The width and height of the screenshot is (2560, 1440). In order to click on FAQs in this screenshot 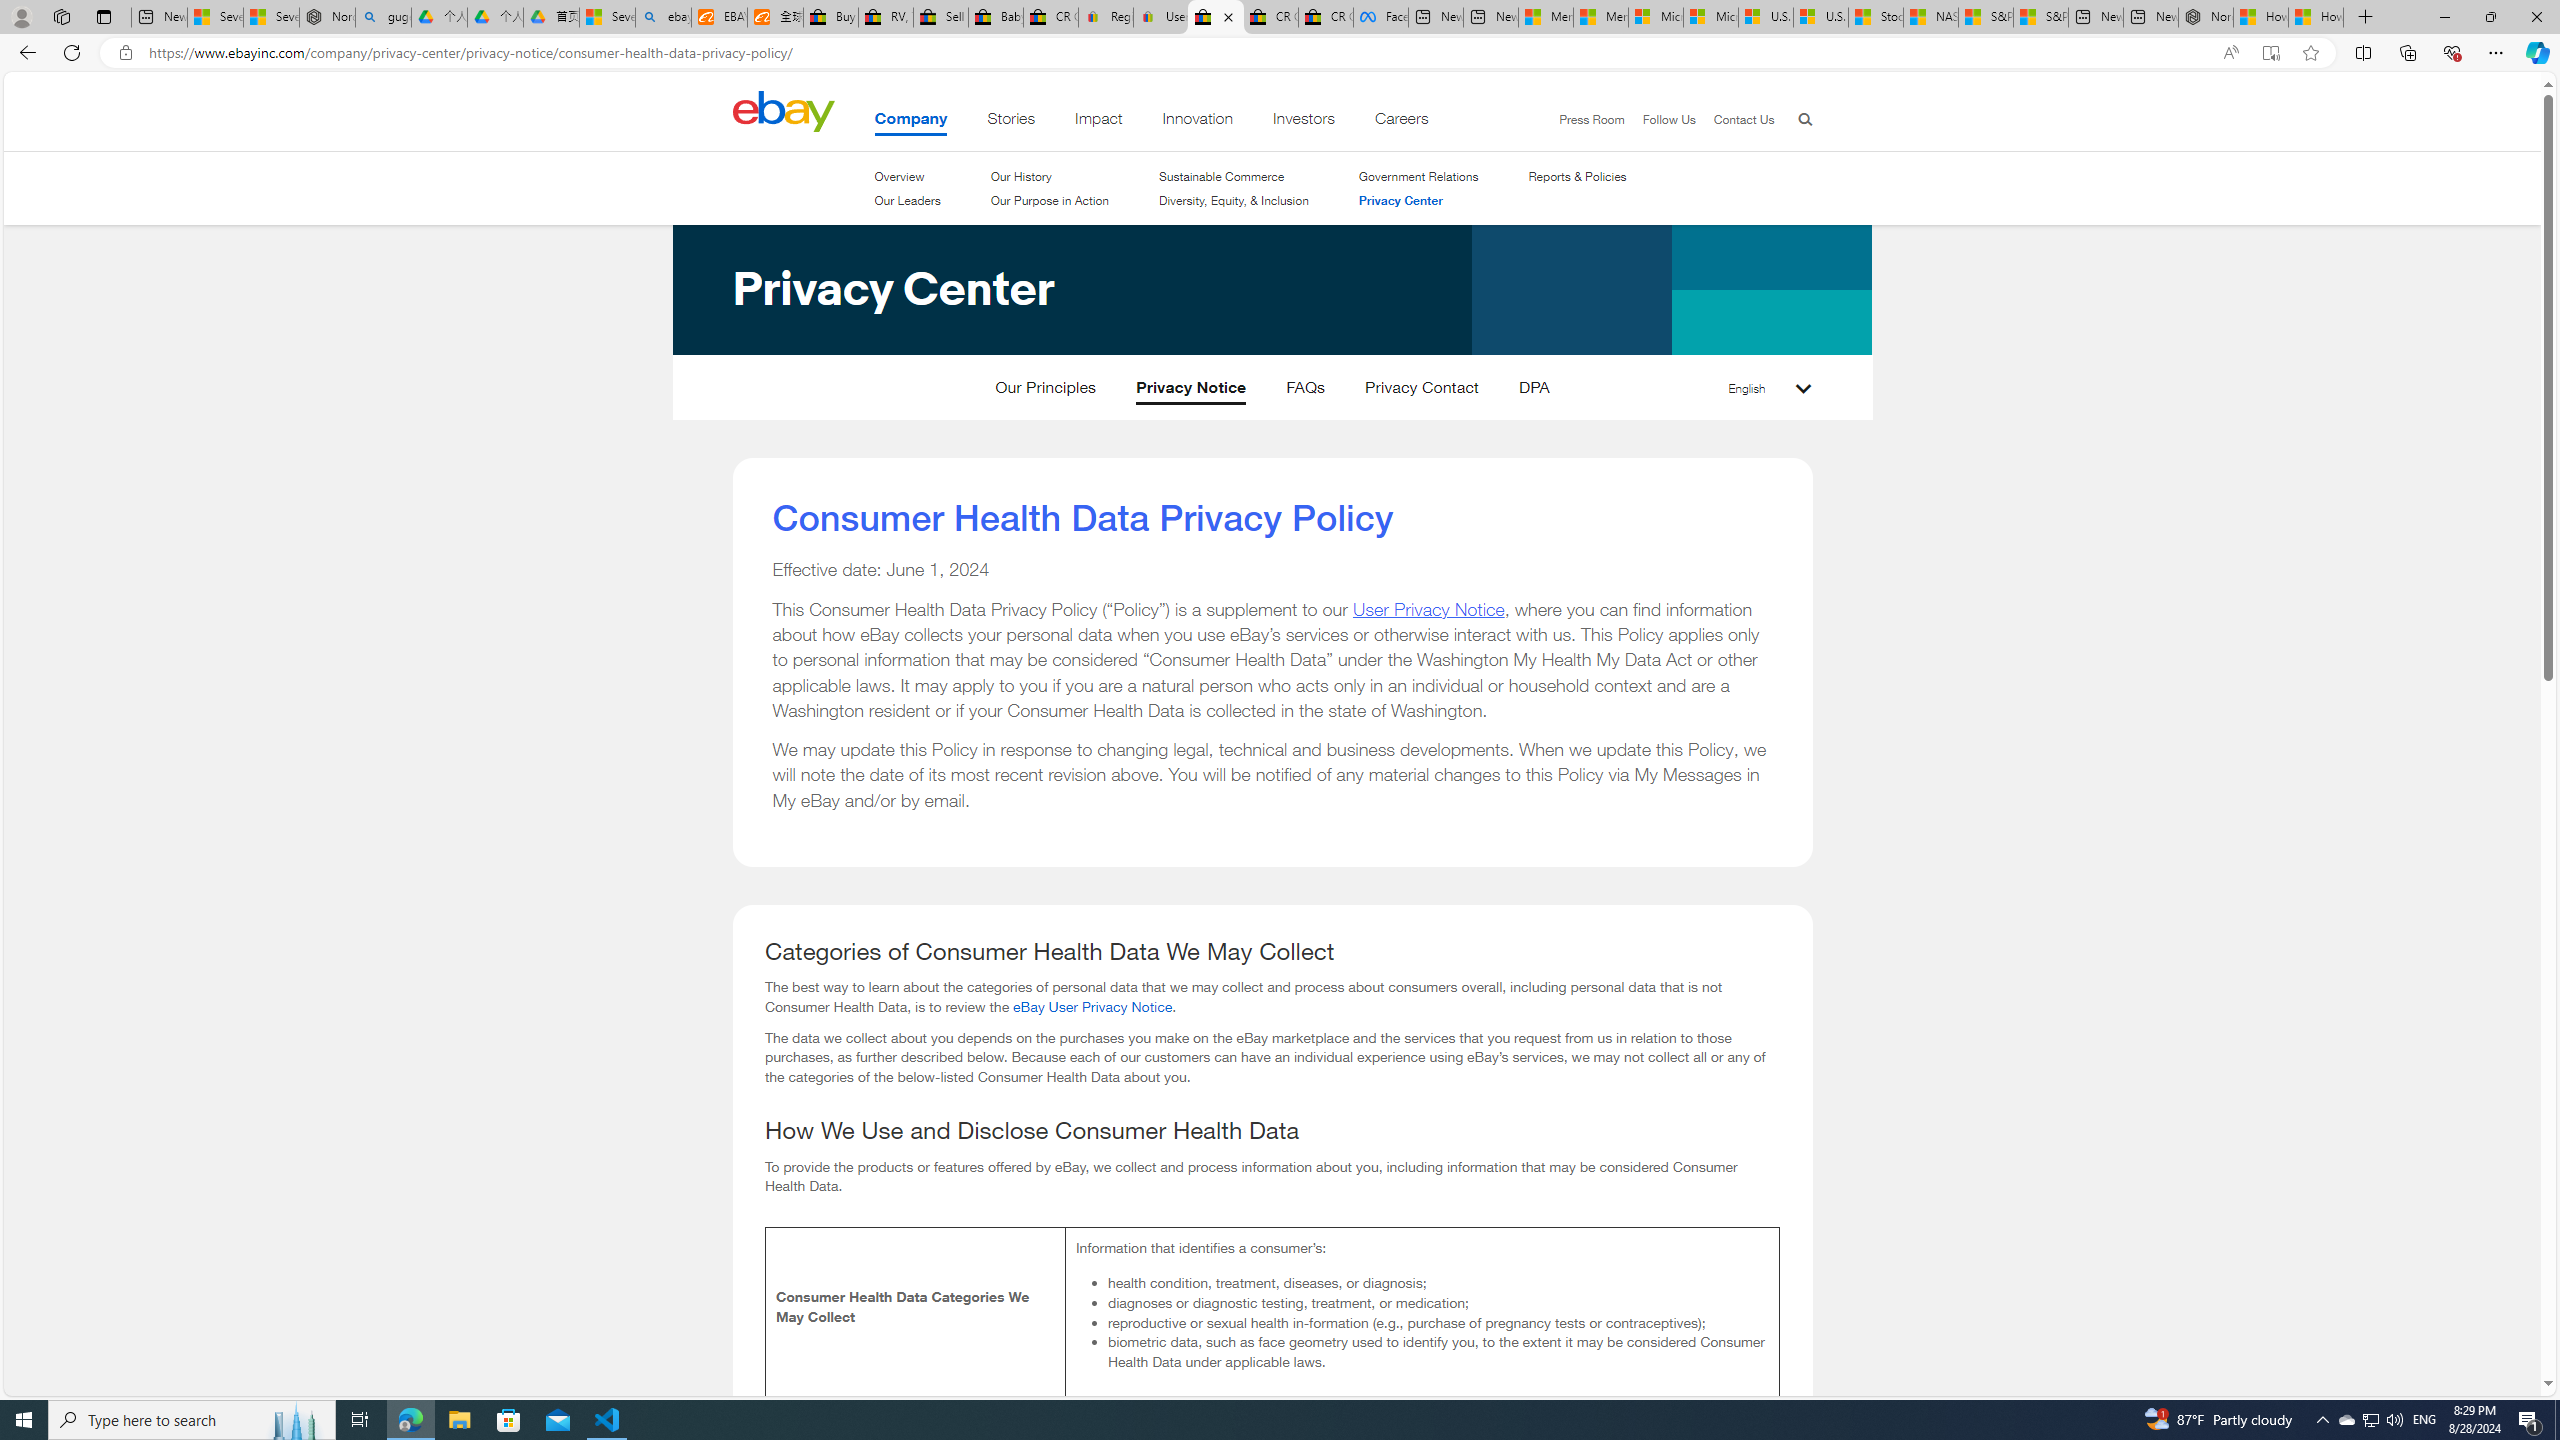, I will do `click(1306, 392)`.